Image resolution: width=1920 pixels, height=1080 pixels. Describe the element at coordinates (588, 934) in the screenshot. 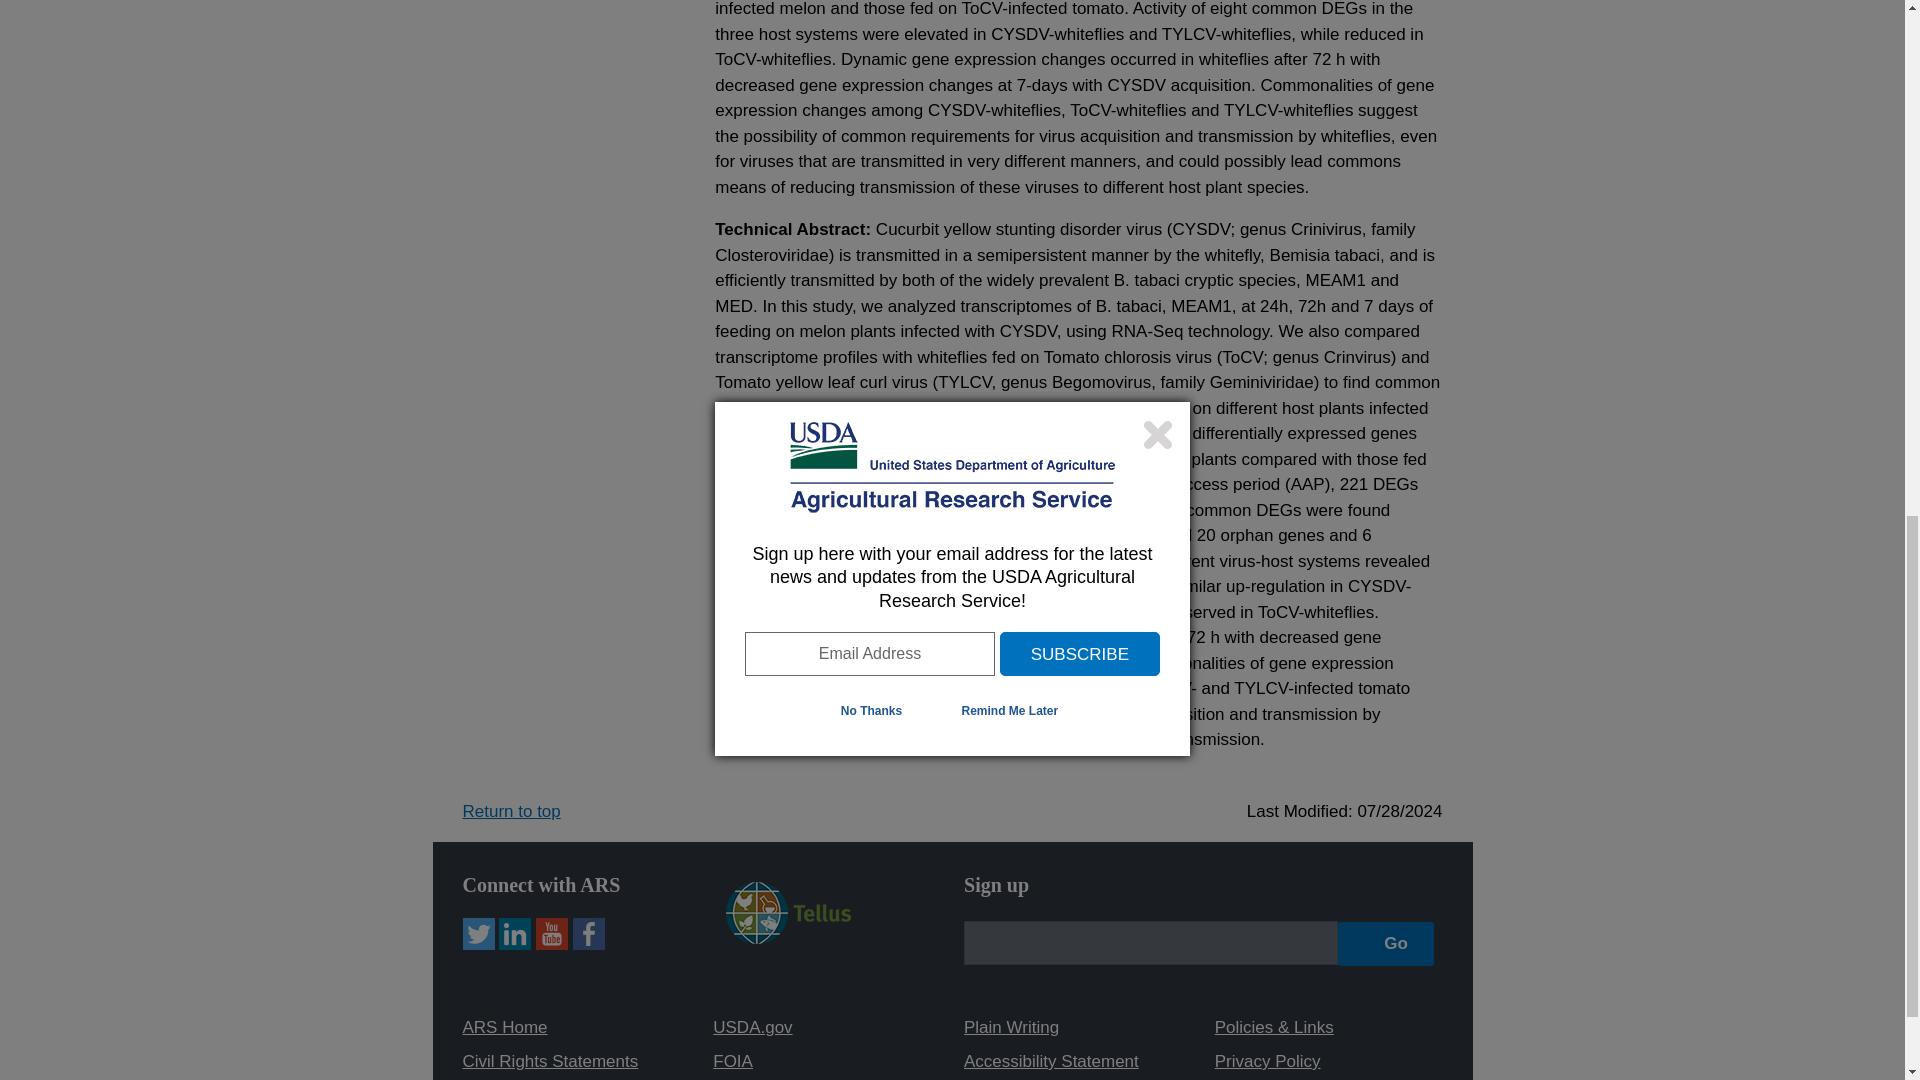

I see `Facebook Icon` at that location.